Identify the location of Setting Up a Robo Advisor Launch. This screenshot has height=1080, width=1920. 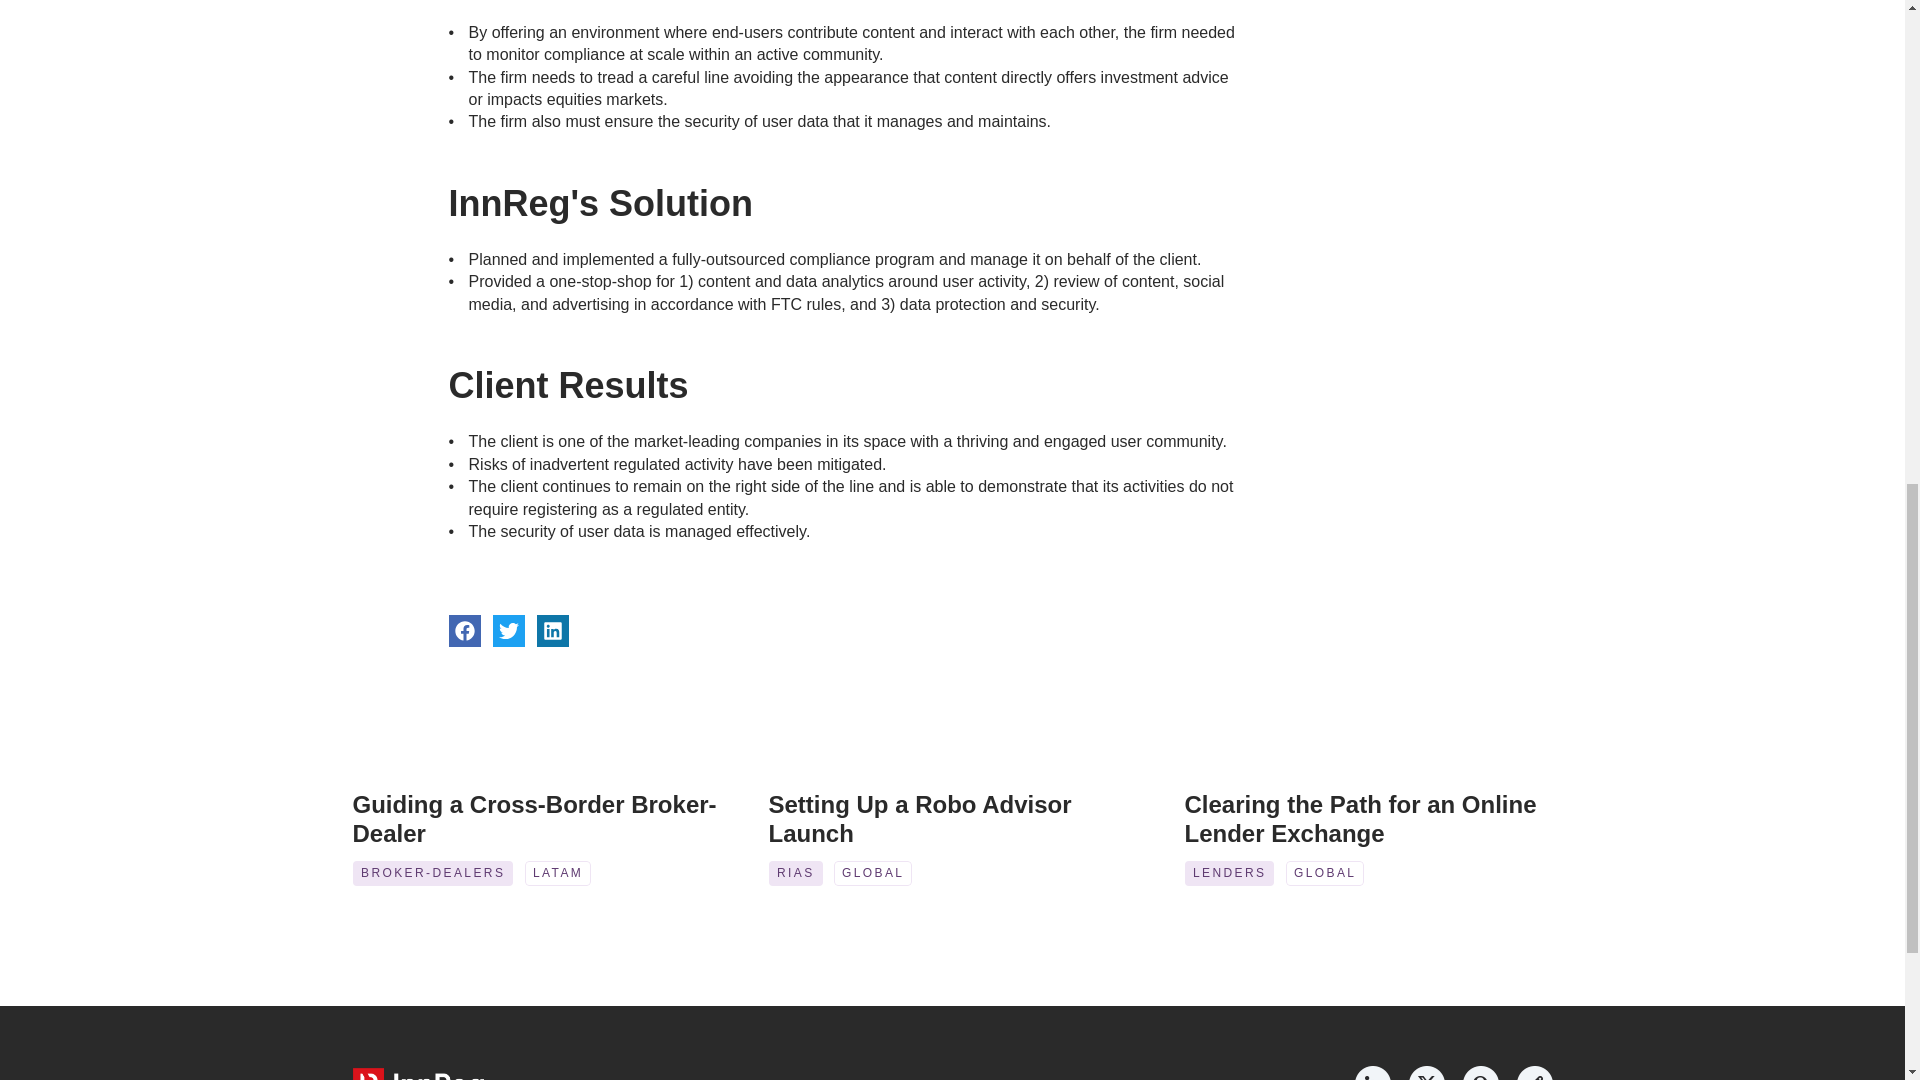
(922, 818).